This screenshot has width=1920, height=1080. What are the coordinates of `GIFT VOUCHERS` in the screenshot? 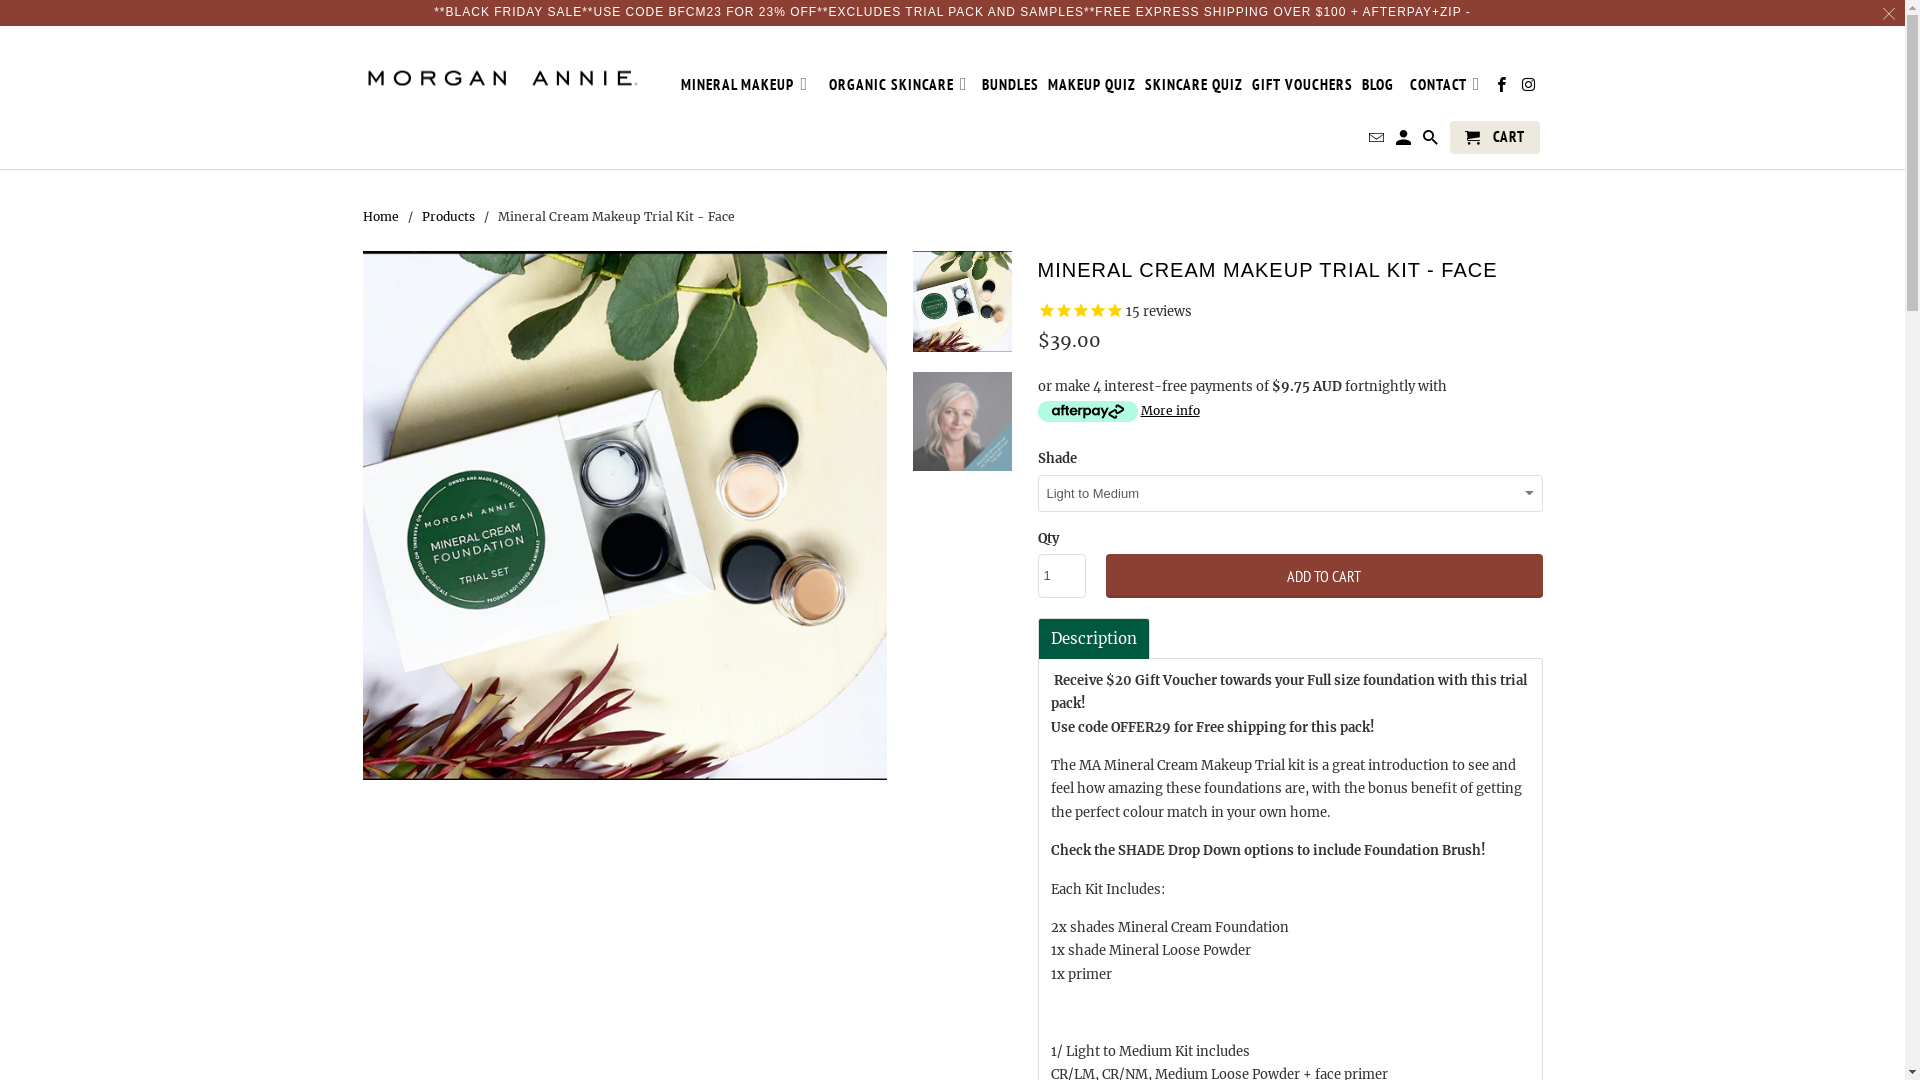 It's located at (1302, 88).